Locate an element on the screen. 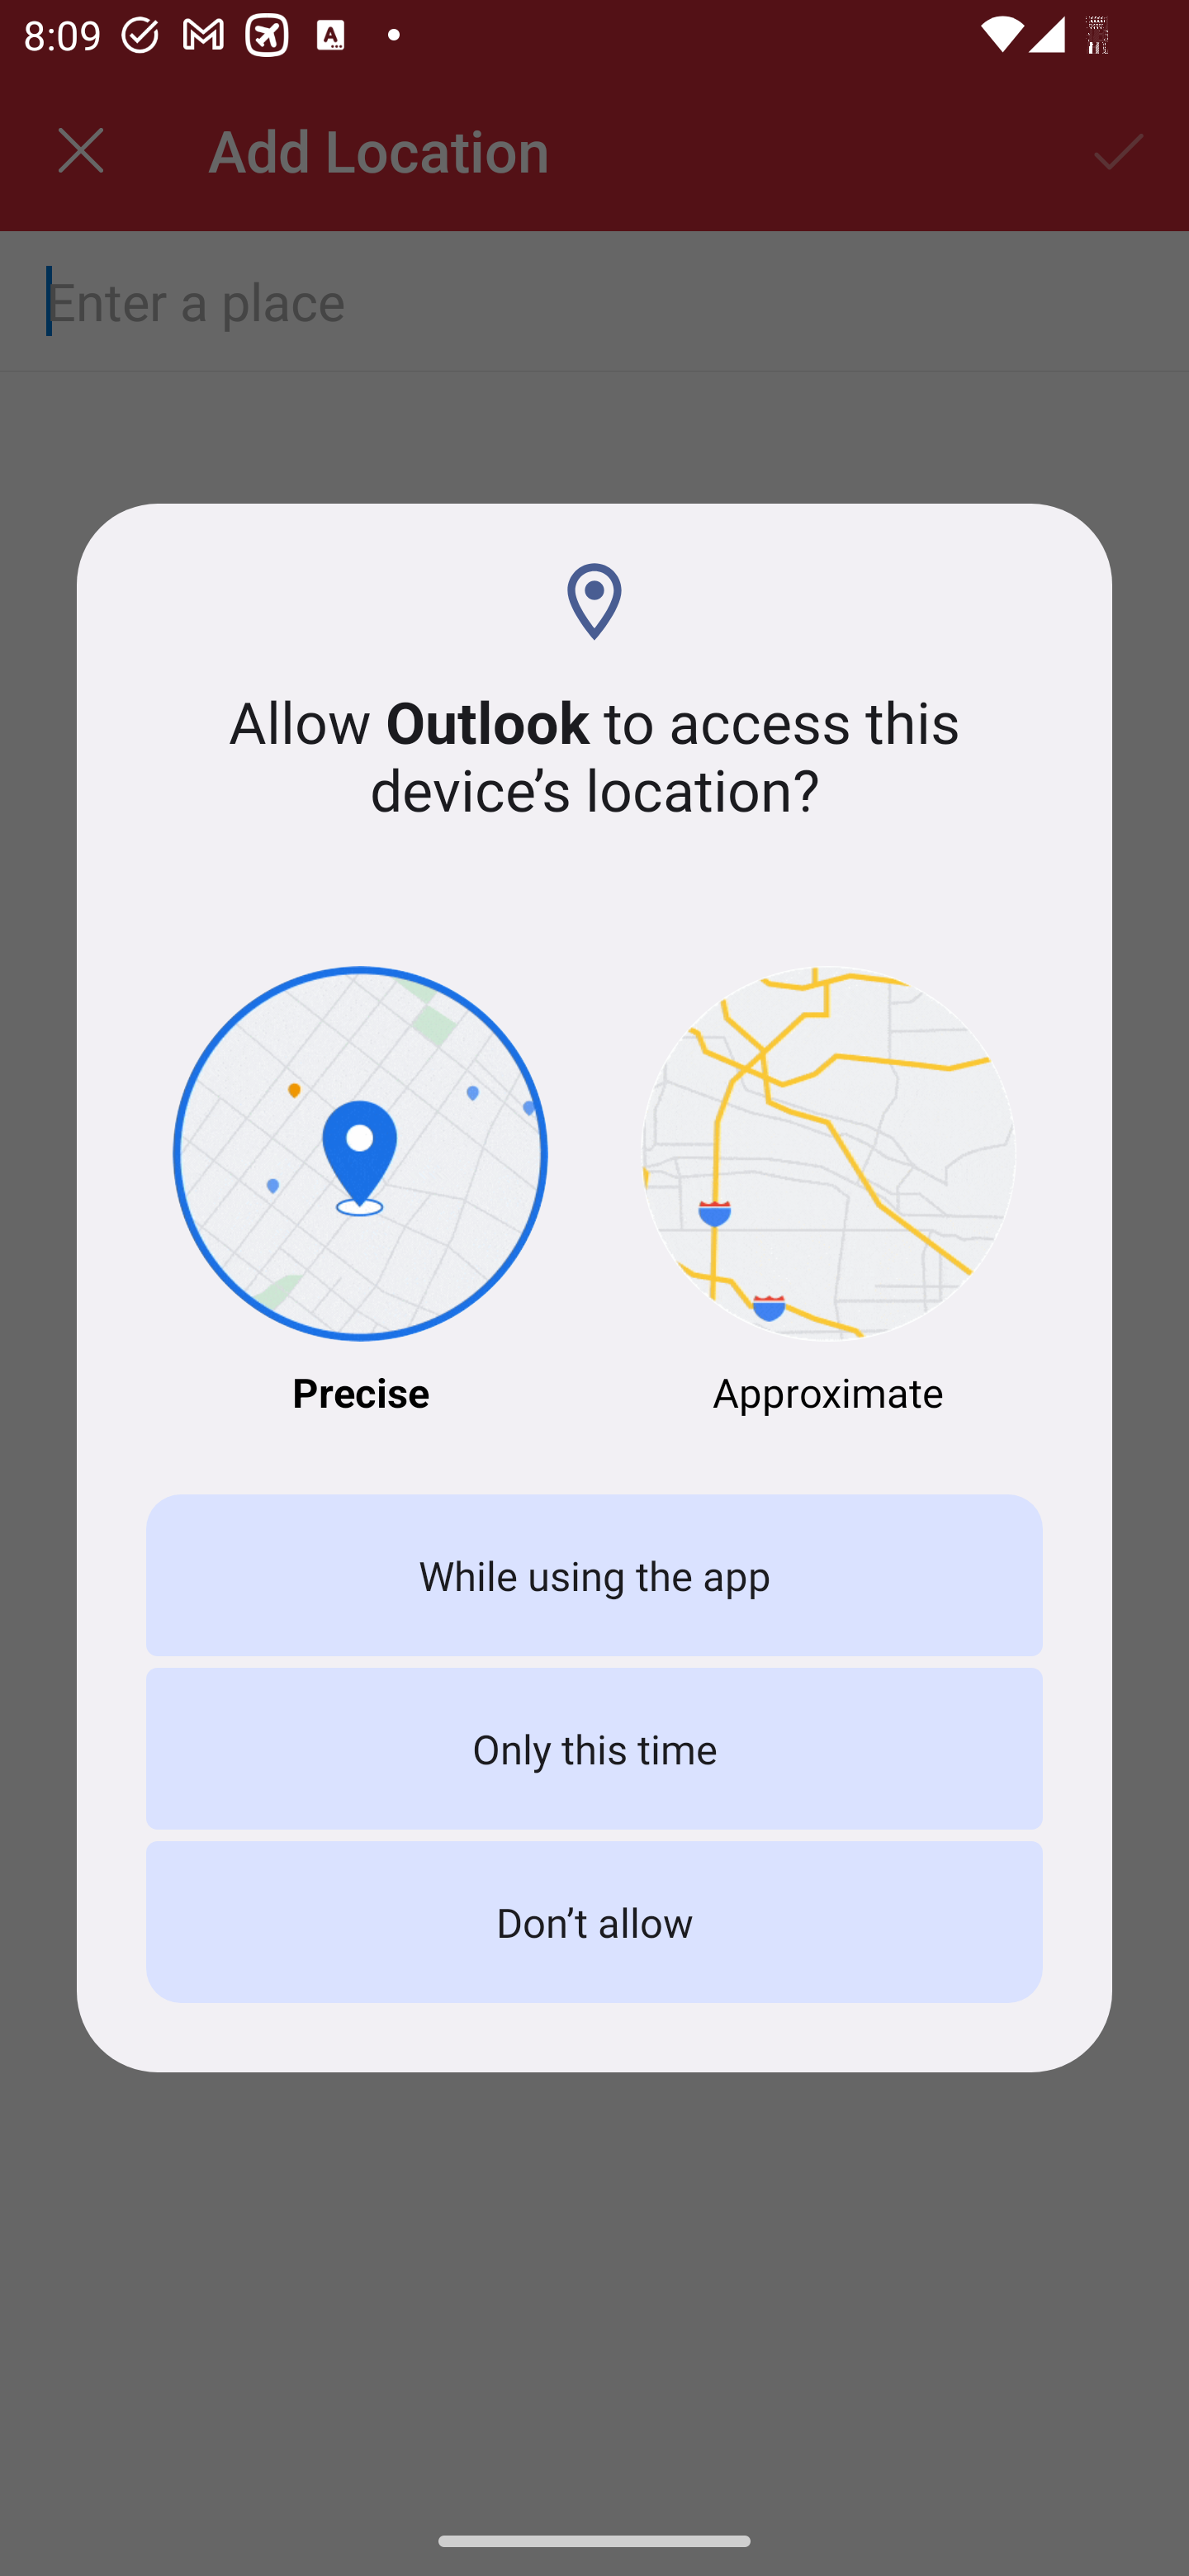 The width and height of the screenshot is (1189, 2576). Approximate is located at coordinates (829, 1192).